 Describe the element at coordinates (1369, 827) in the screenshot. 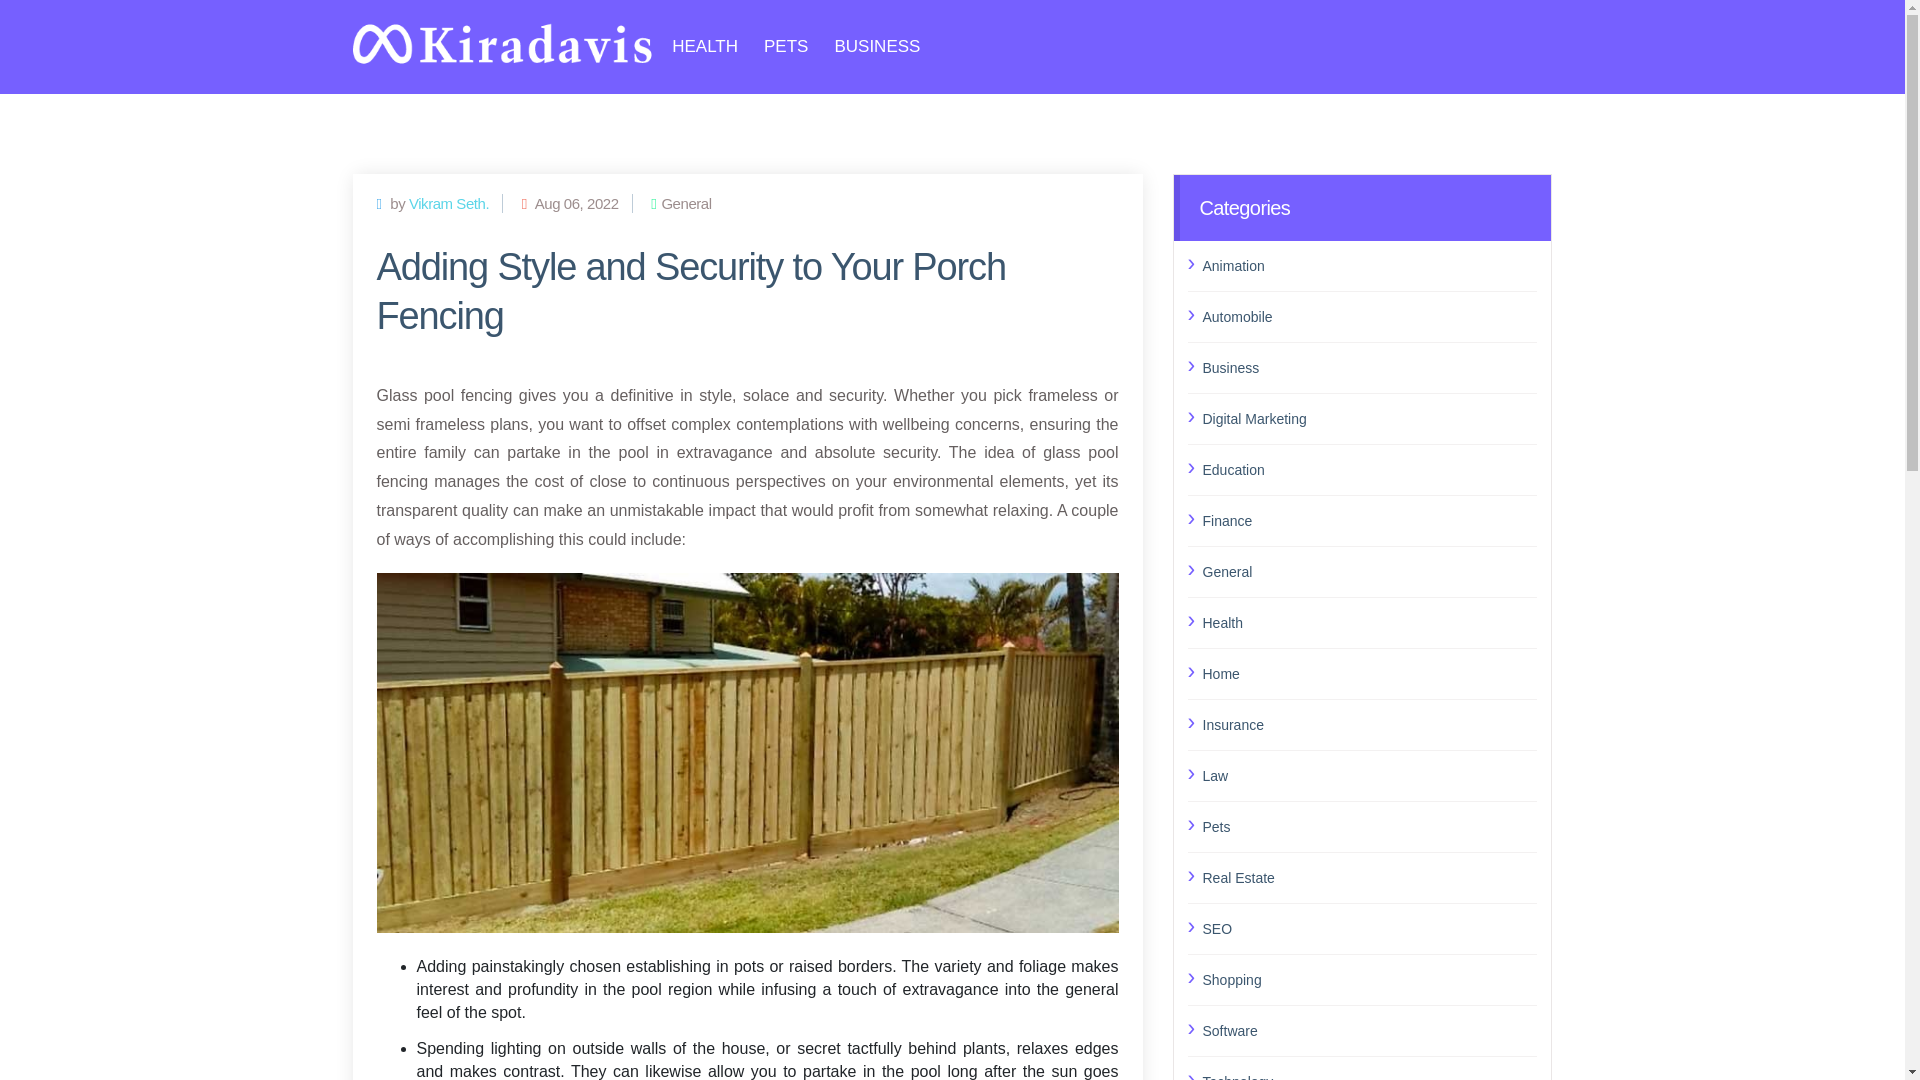

I see `Pets` at that location.